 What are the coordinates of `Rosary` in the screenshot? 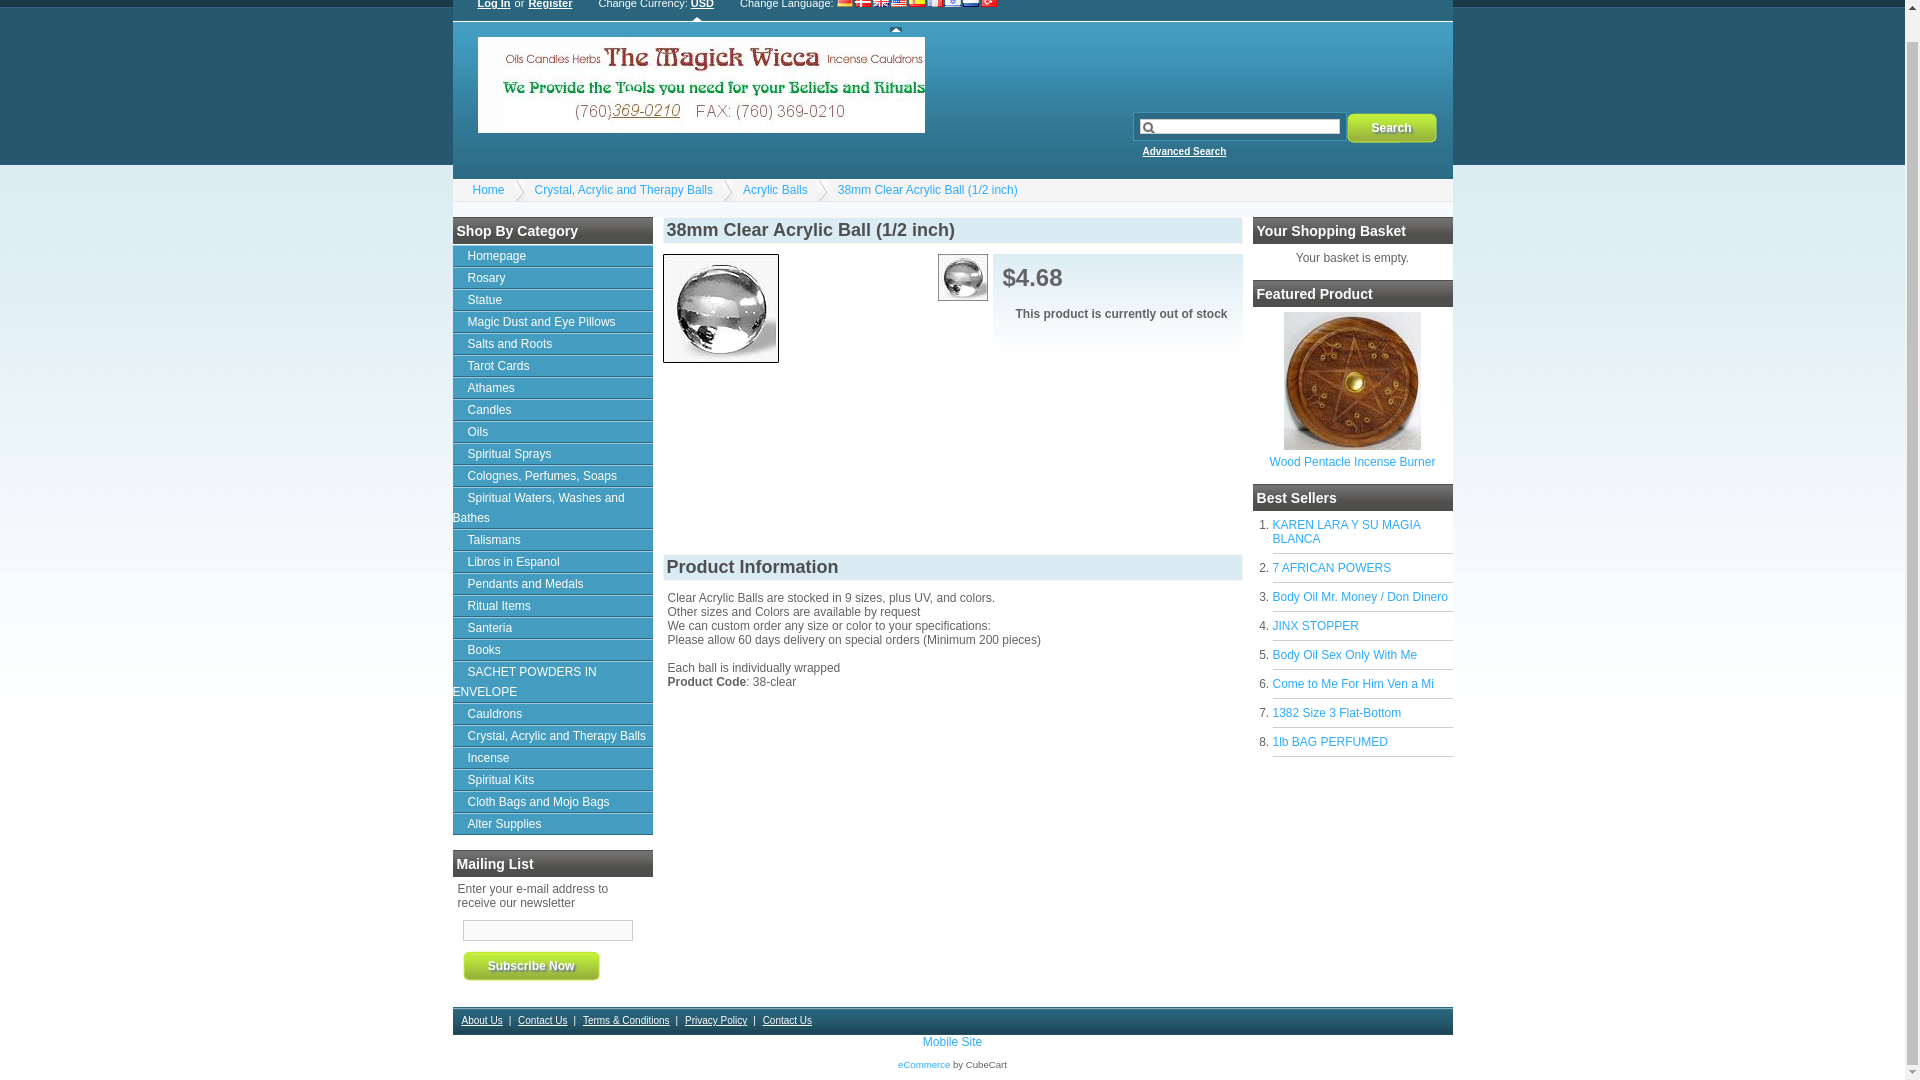 It's located at (552, 278).